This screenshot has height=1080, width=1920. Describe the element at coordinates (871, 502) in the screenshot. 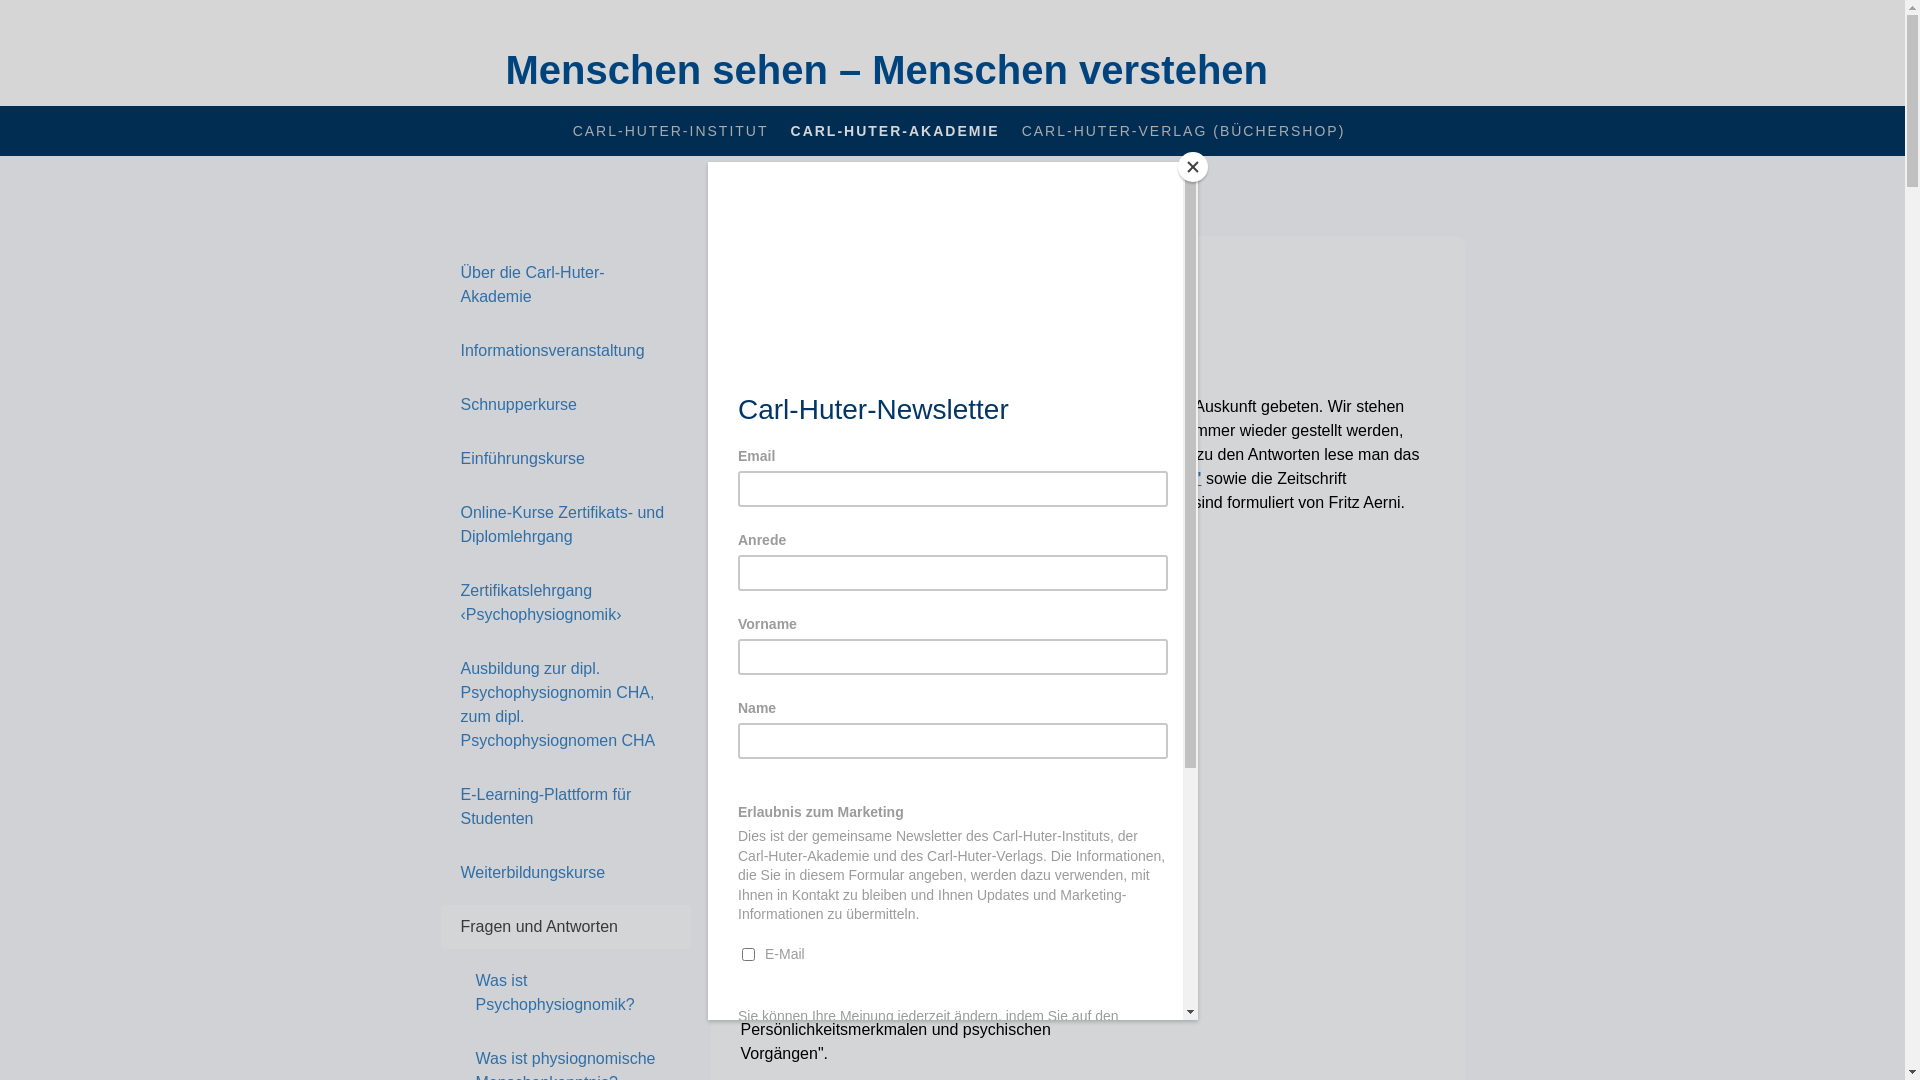

I see `PHYSIOGNOMIE UND CHARAKTER` at that location.